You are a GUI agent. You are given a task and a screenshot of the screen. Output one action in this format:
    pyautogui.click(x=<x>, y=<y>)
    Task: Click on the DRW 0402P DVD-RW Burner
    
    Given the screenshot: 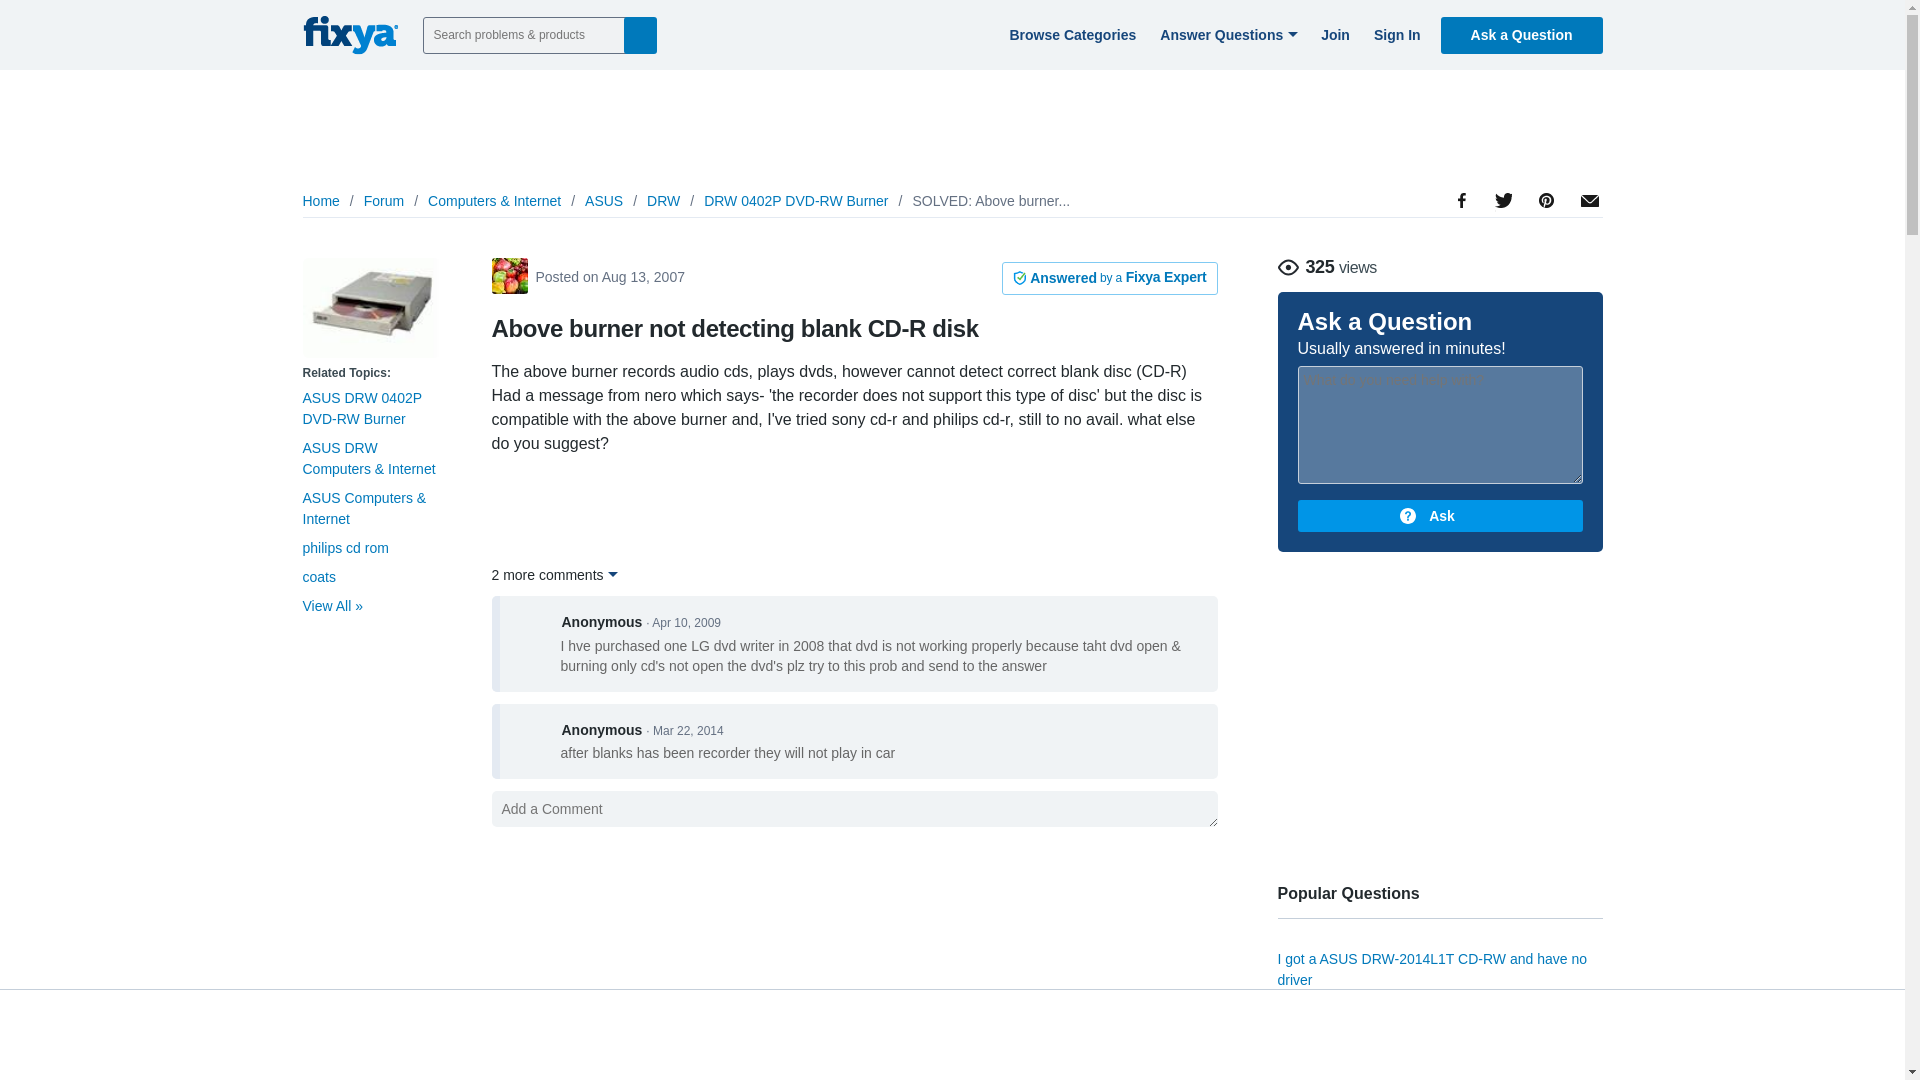 What is the action you would take?
    pyautogui.click(x=796, y=201)
    